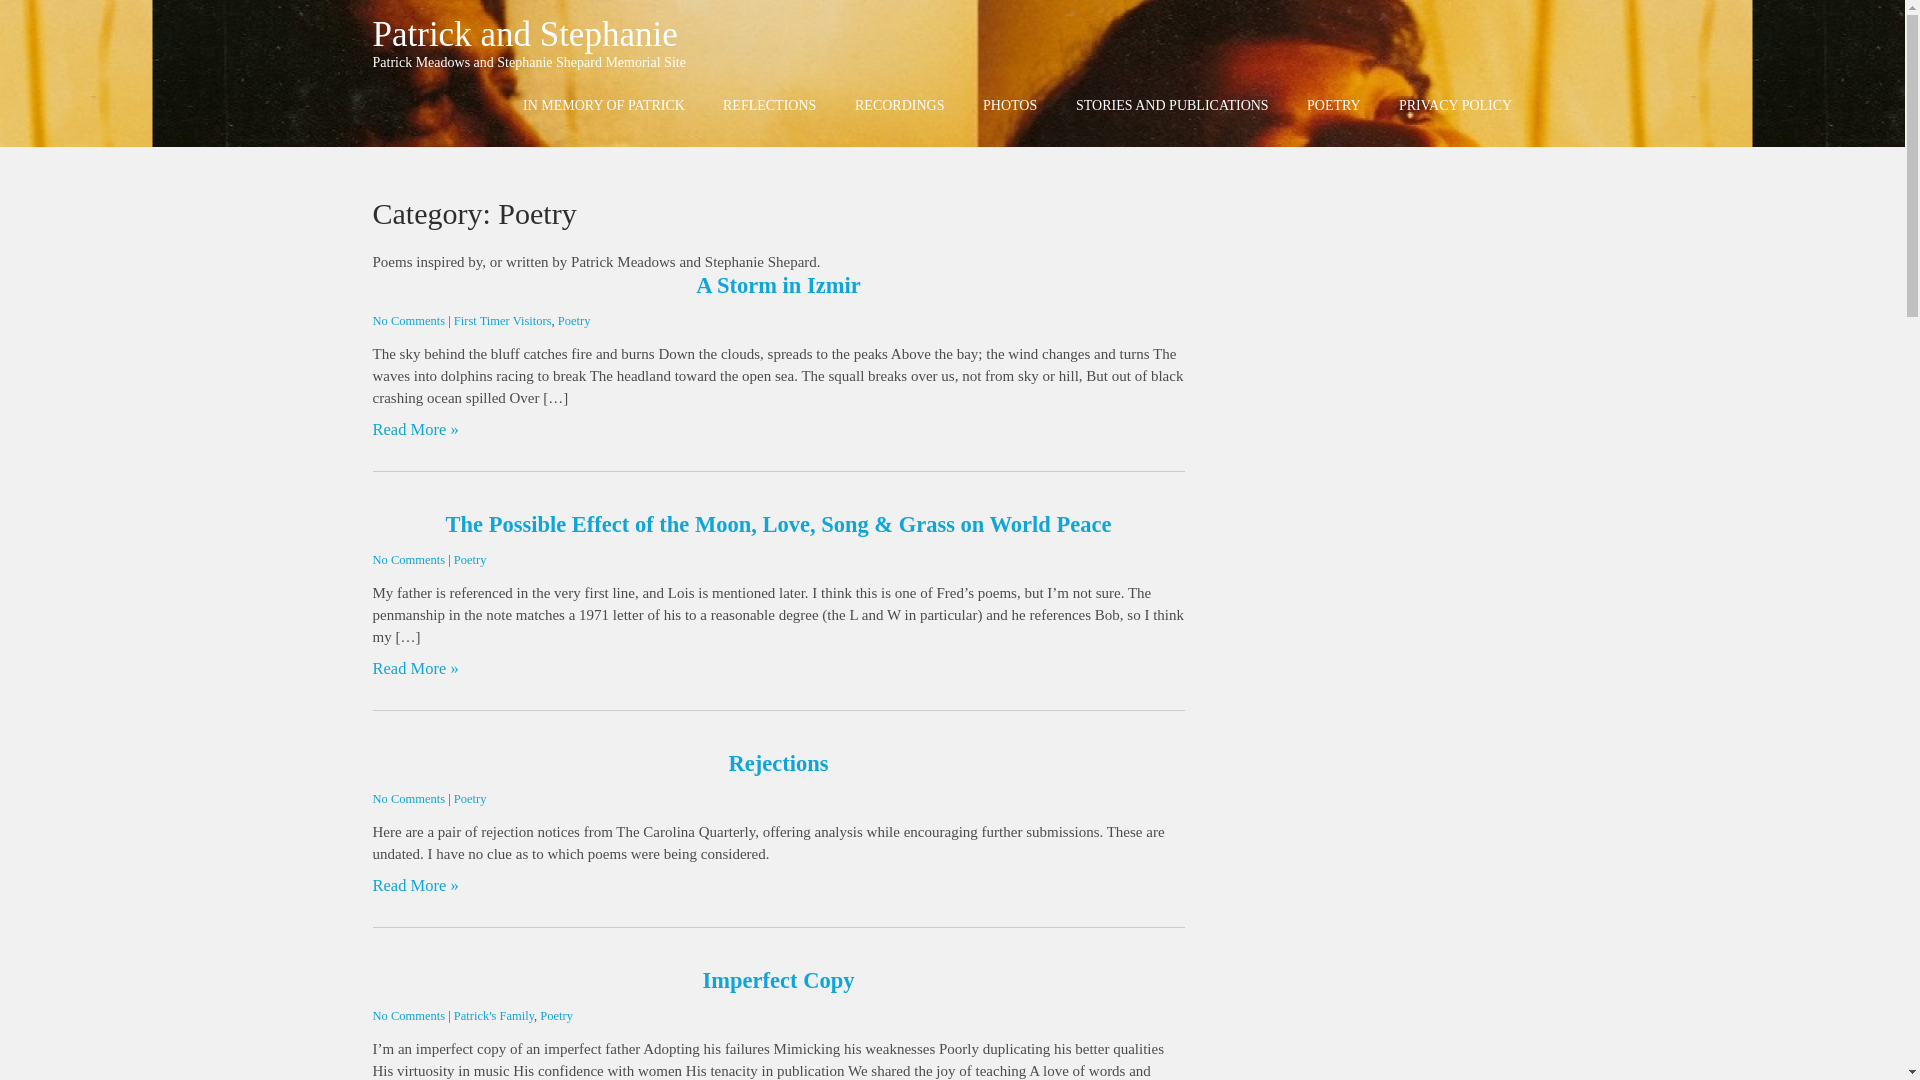 The width and height of the screenshot is (1920, 1080). What do you see at coordinates (899, 105) in the screenshot?
I see `RECORDINGS` at bounding box center [899, 105].